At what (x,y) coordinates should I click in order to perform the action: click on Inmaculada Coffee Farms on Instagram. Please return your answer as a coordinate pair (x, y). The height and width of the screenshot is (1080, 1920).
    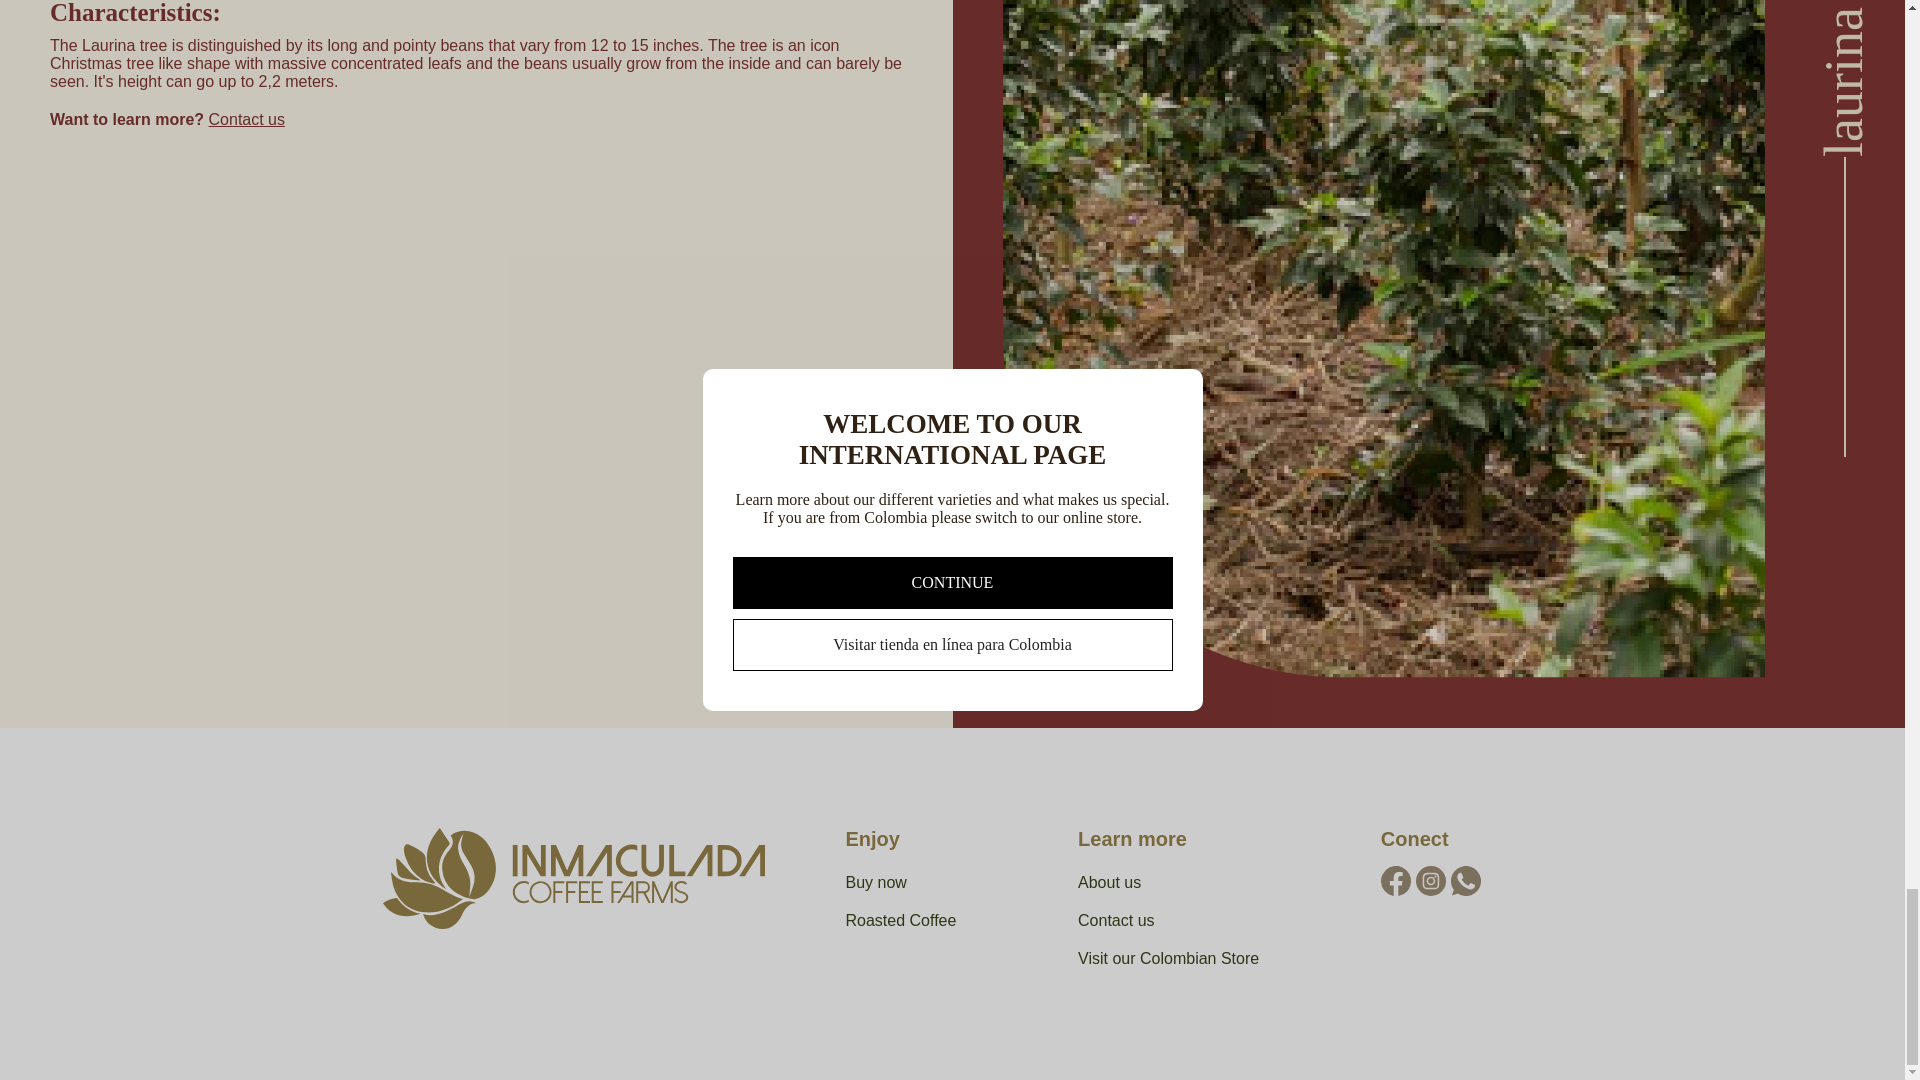
    Looking at the image, I should click on (1466, 881).